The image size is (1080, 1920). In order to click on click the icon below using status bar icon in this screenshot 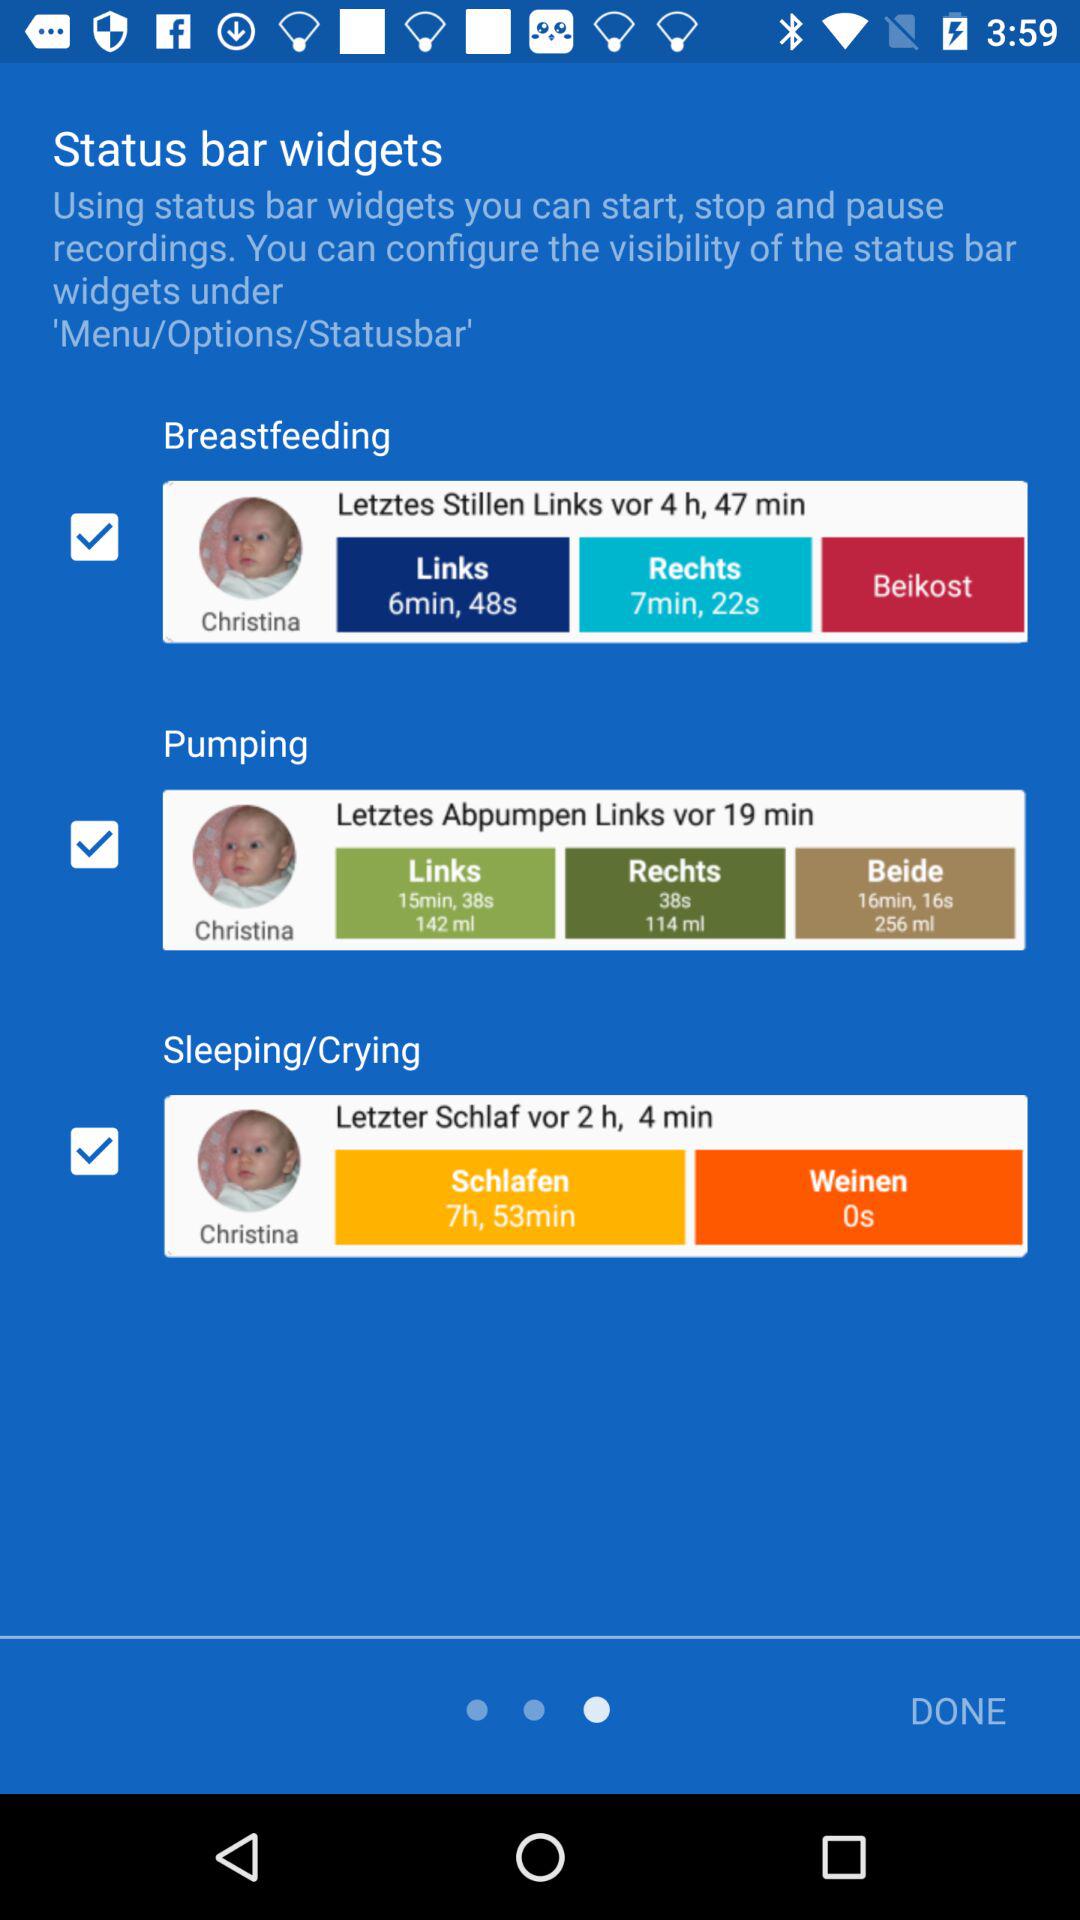, I will do `click(94, 536)`.